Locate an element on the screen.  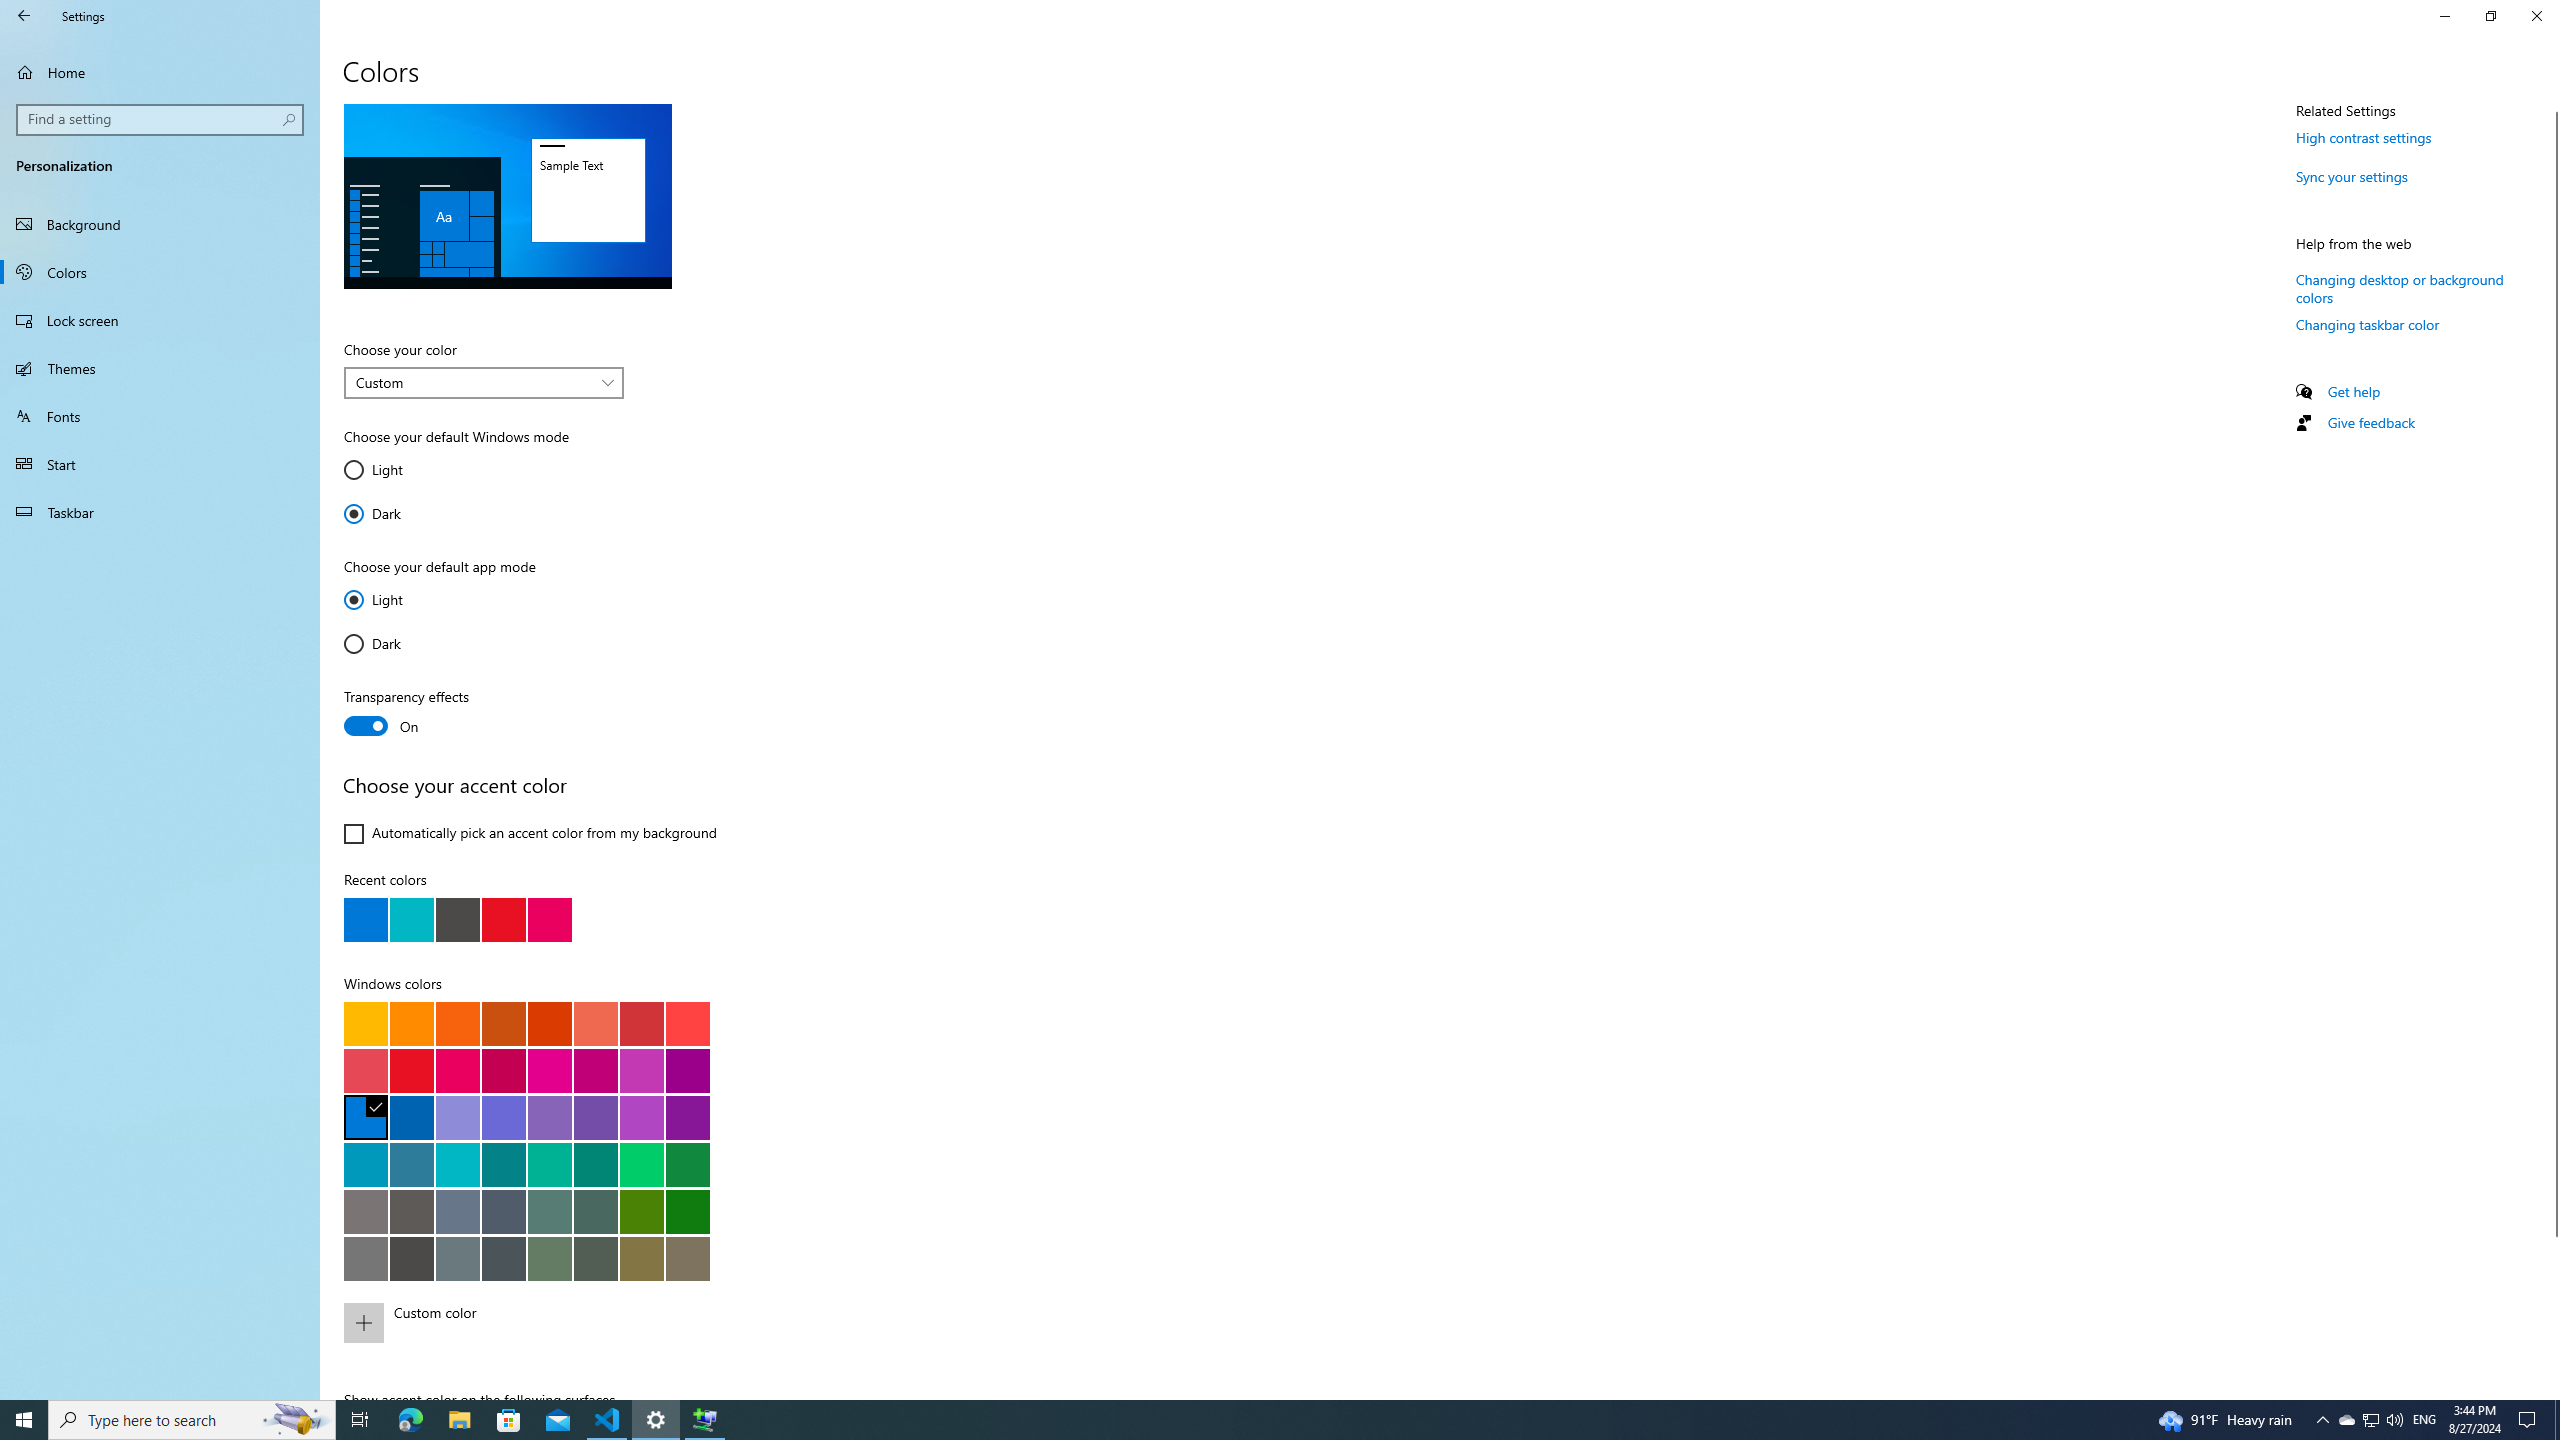
Themes is located at coordinates (160, 368).